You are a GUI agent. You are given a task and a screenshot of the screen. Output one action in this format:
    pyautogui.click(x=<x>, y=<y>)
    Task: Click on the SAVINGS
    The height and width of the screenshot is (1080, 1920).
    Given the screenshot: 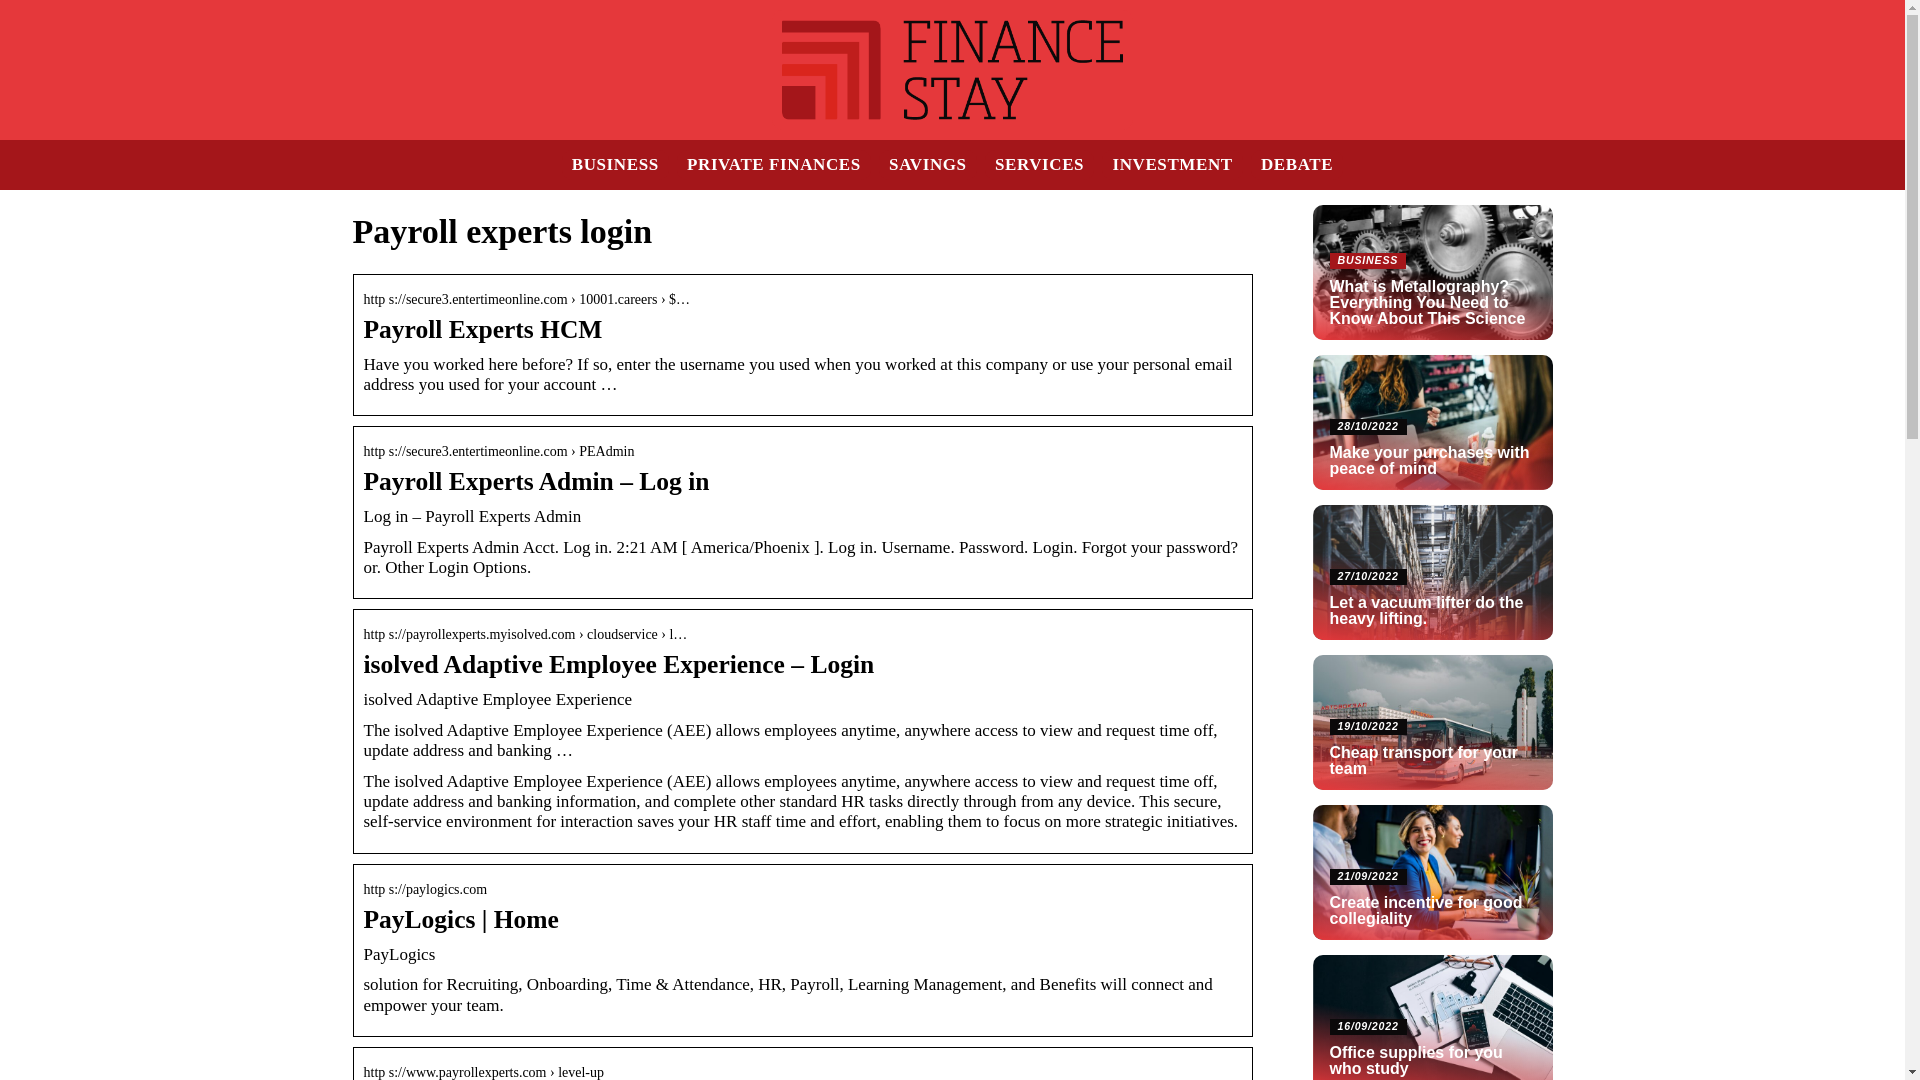 What is the action you would take?
    pyautogui.click(x=928, y=164)
    